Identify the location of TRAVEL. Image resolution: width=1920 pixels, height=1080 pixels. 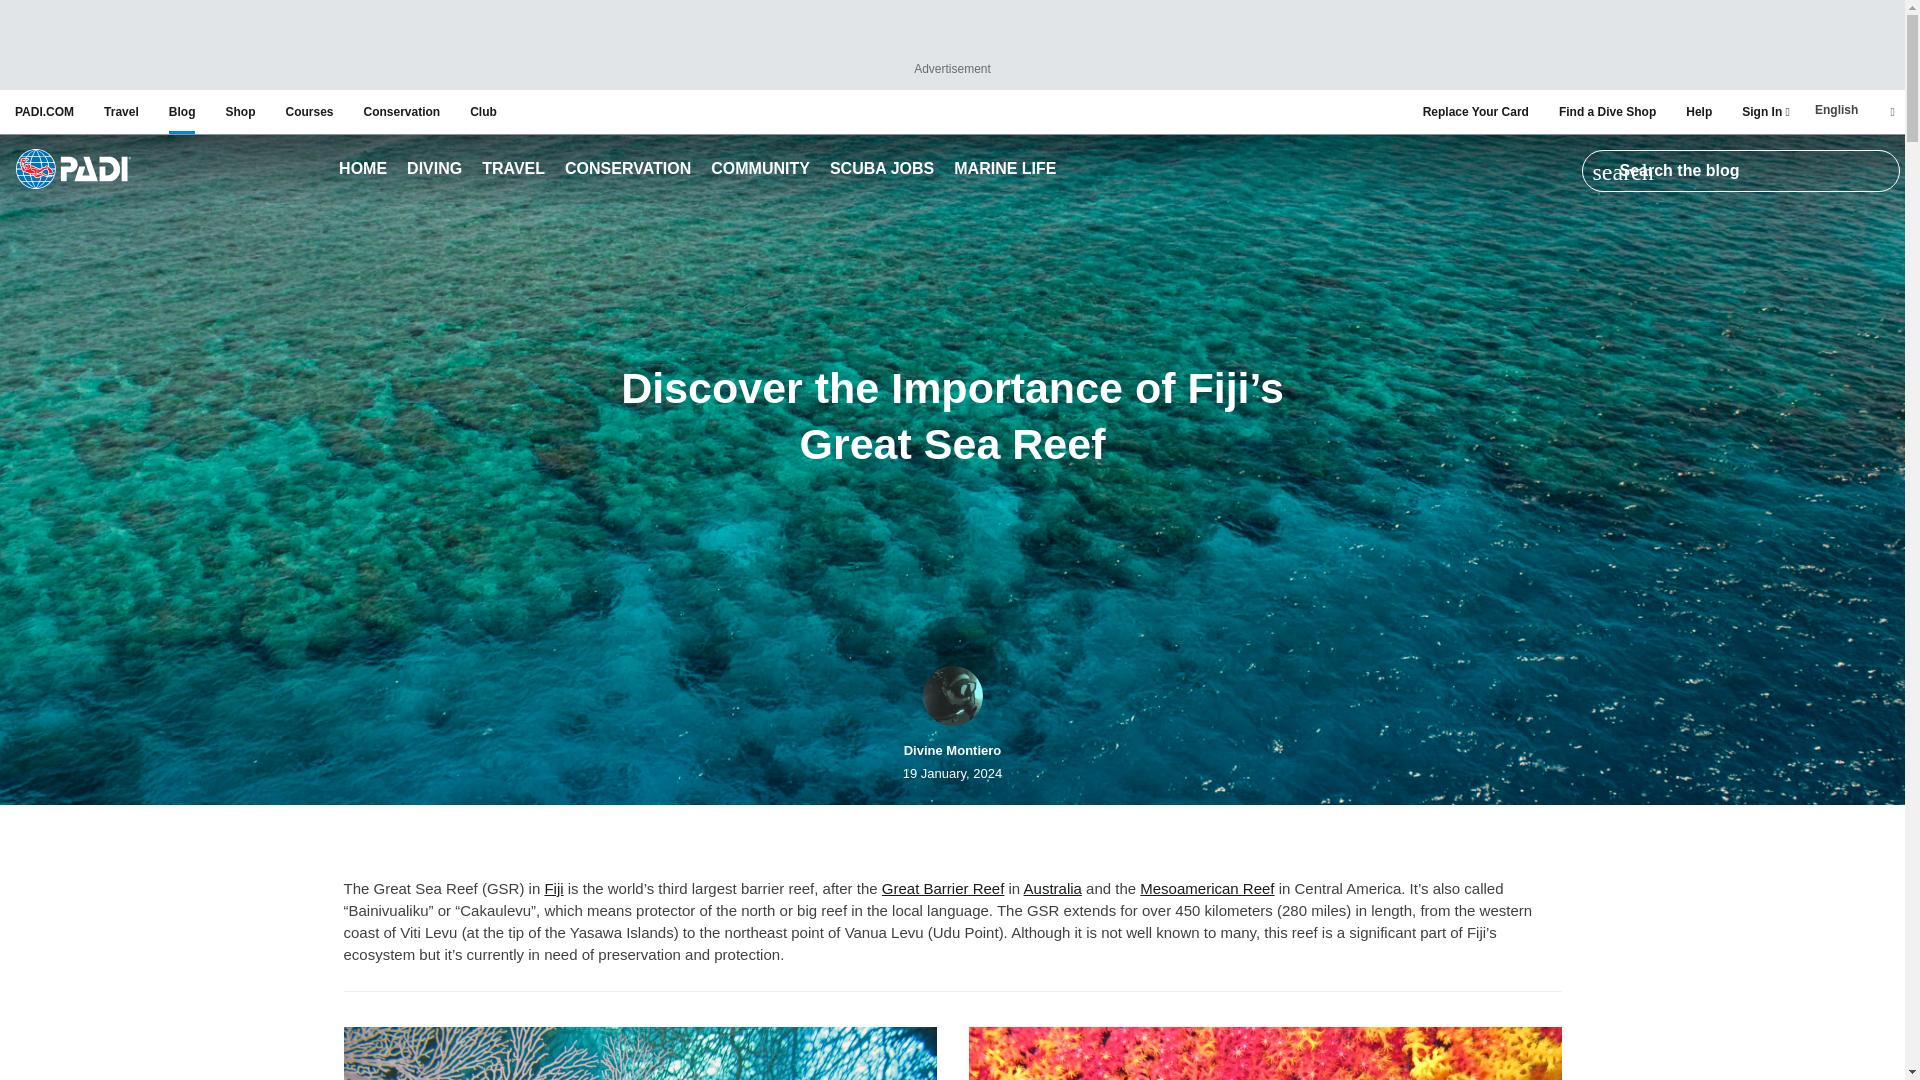
(514, 170).